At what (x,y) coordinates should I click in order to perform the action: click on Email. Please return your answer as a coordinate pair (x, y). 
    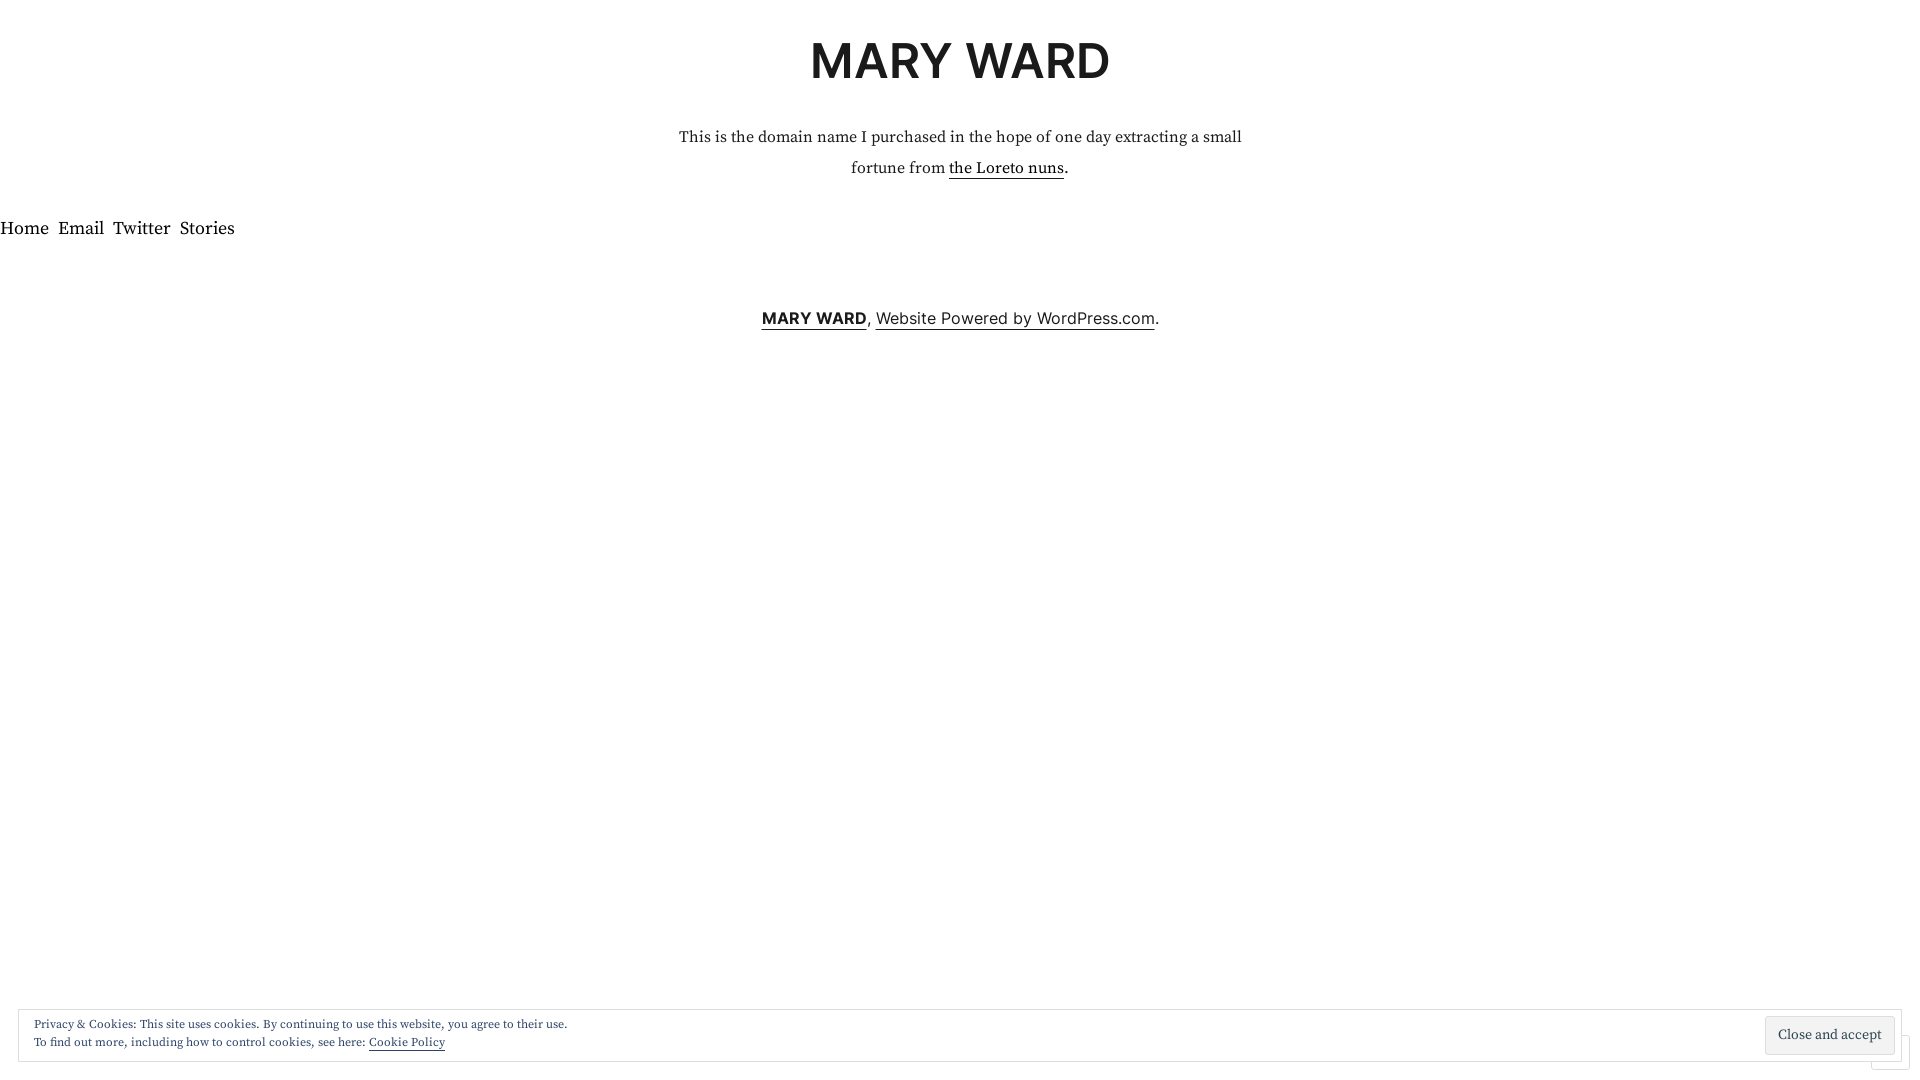
    Looking at the image, I should click on (81, 230).